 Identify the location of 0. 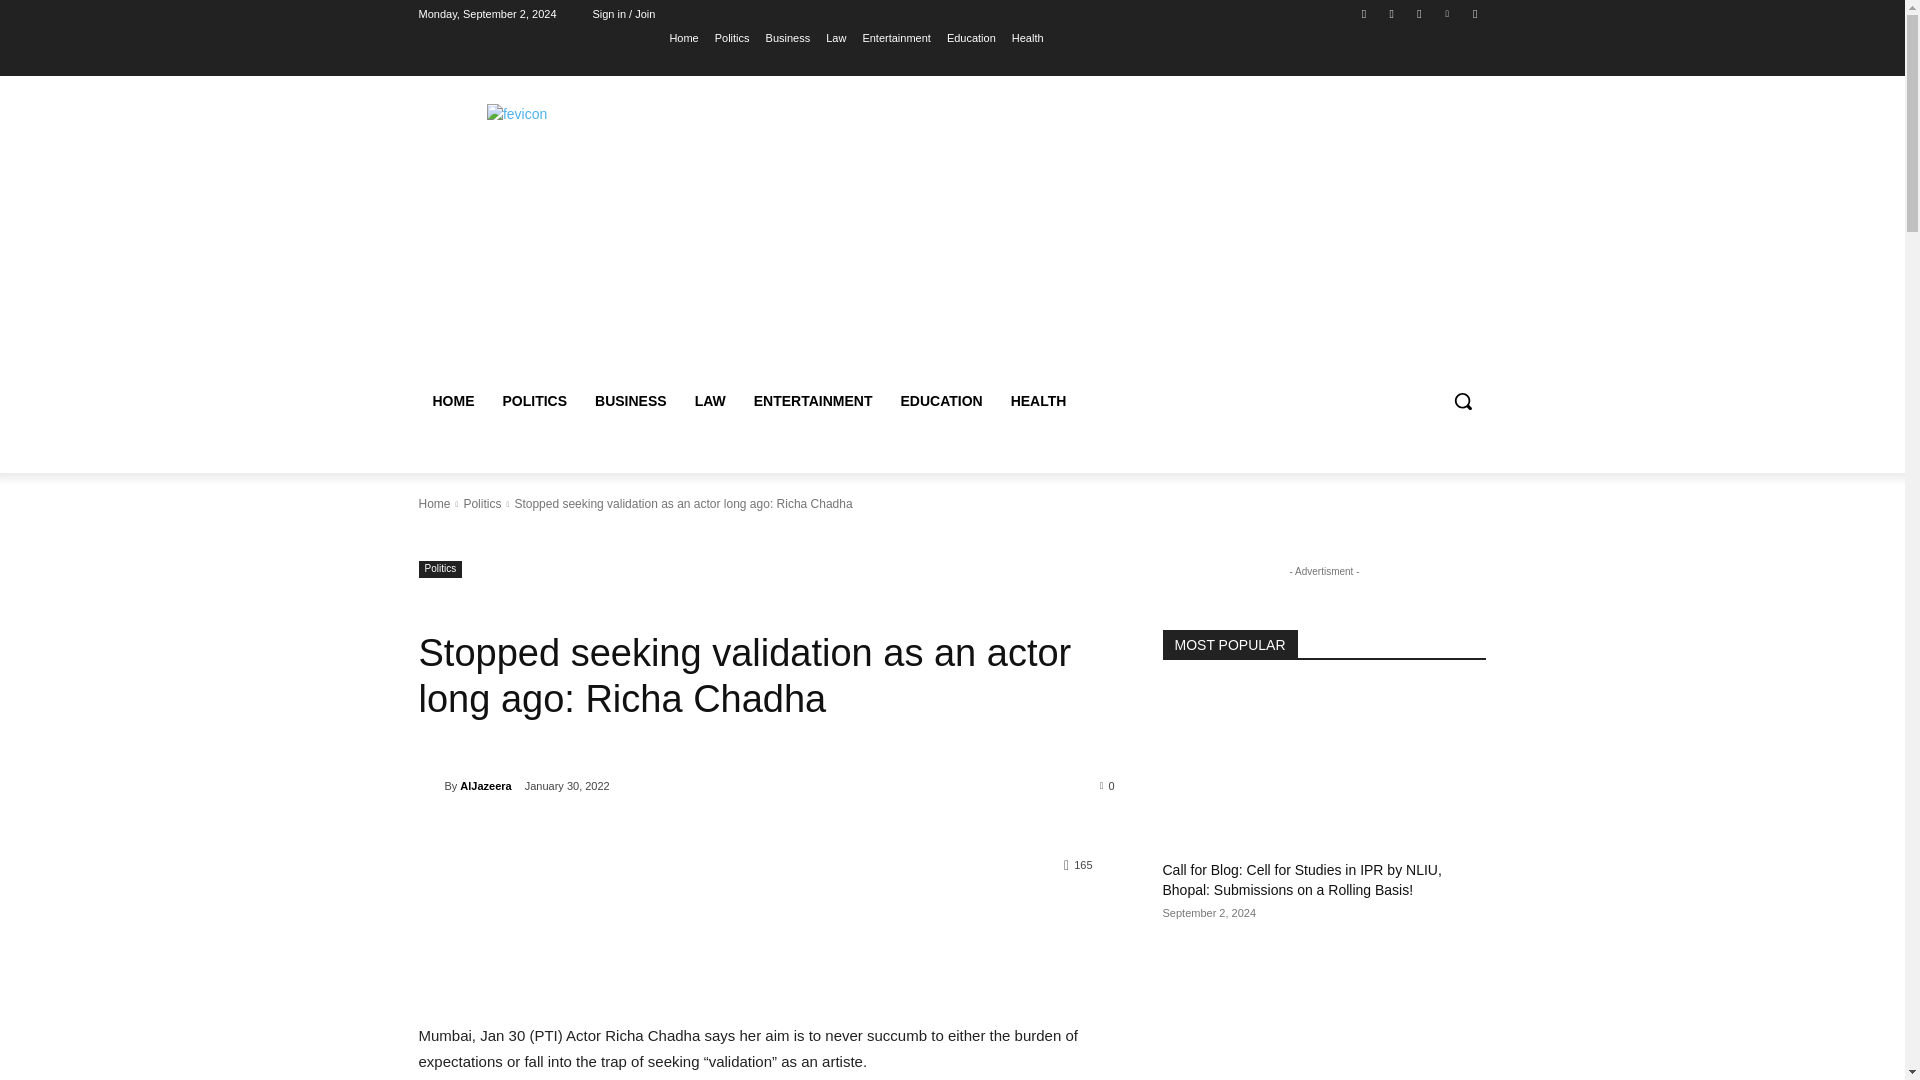
(1108, 784).